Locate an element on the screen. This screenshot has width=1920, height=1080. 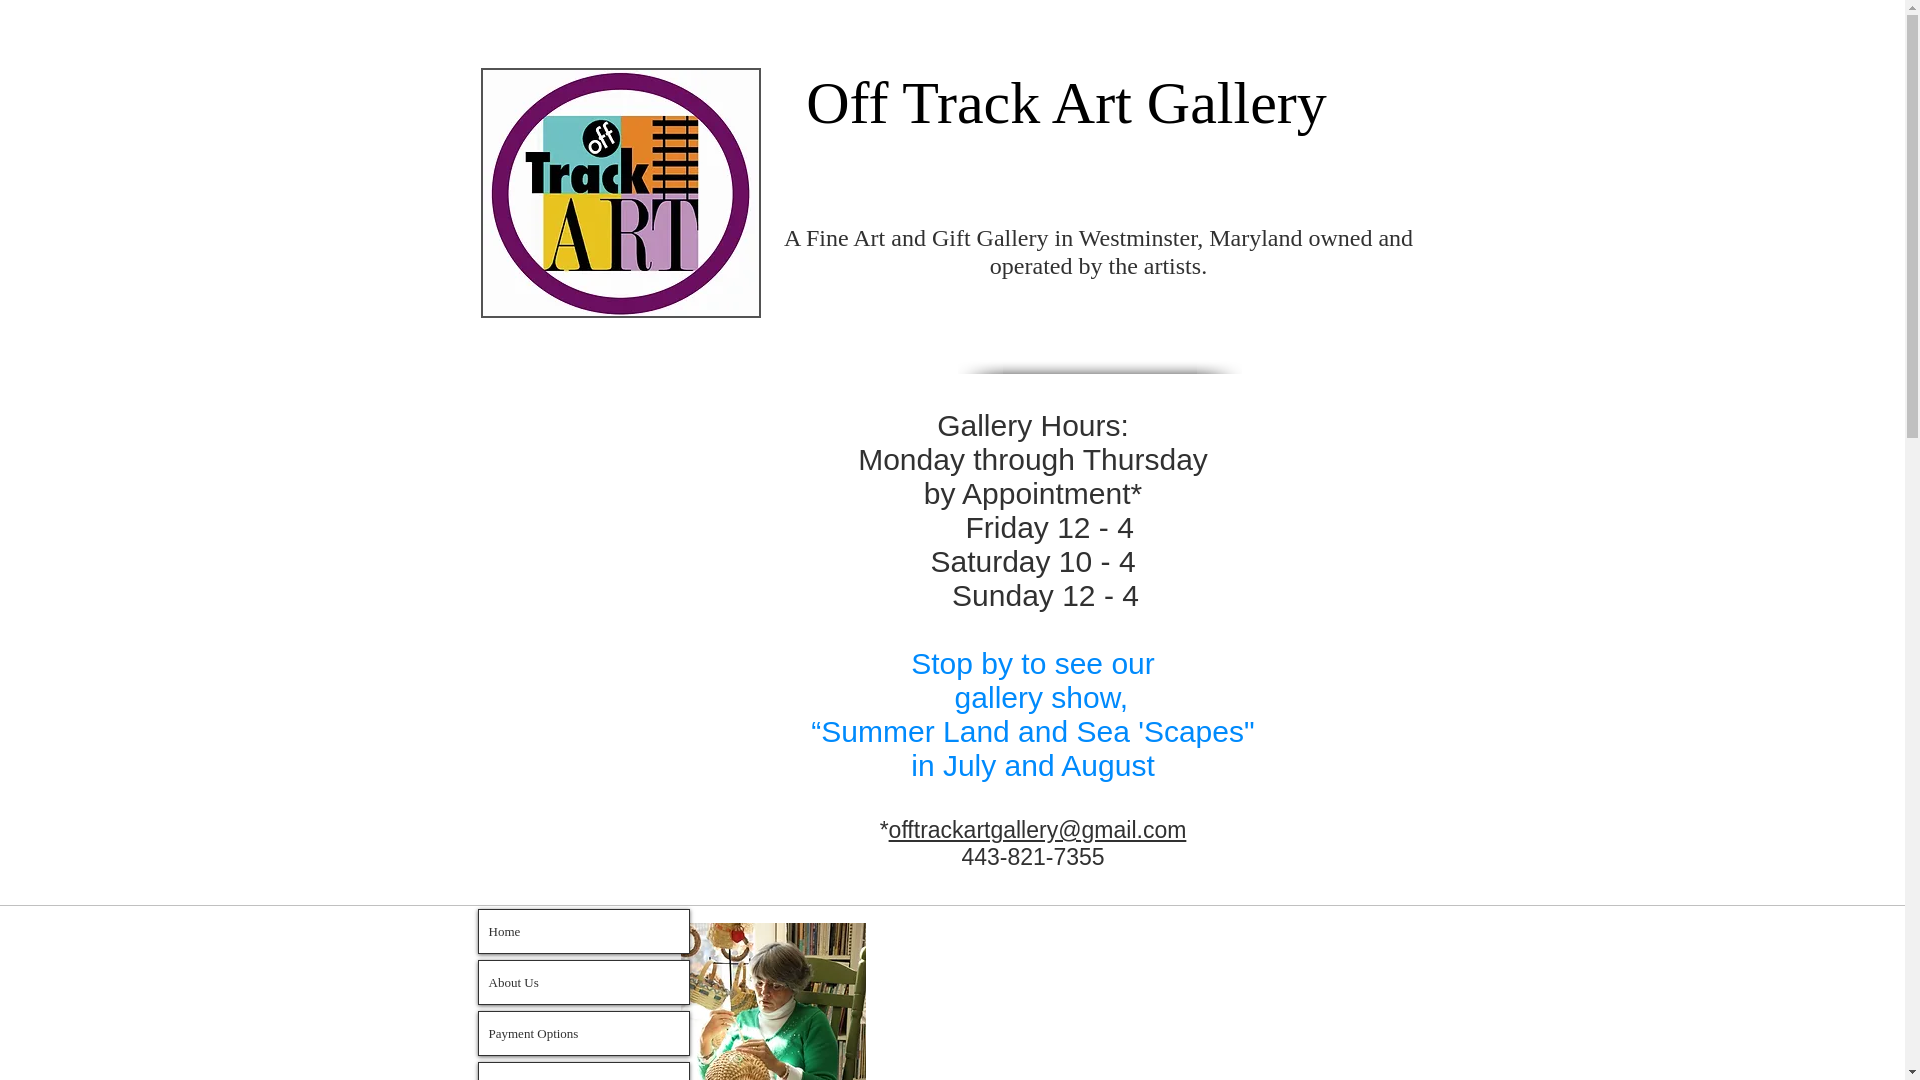
About Us is located at coordinates (582, 982).